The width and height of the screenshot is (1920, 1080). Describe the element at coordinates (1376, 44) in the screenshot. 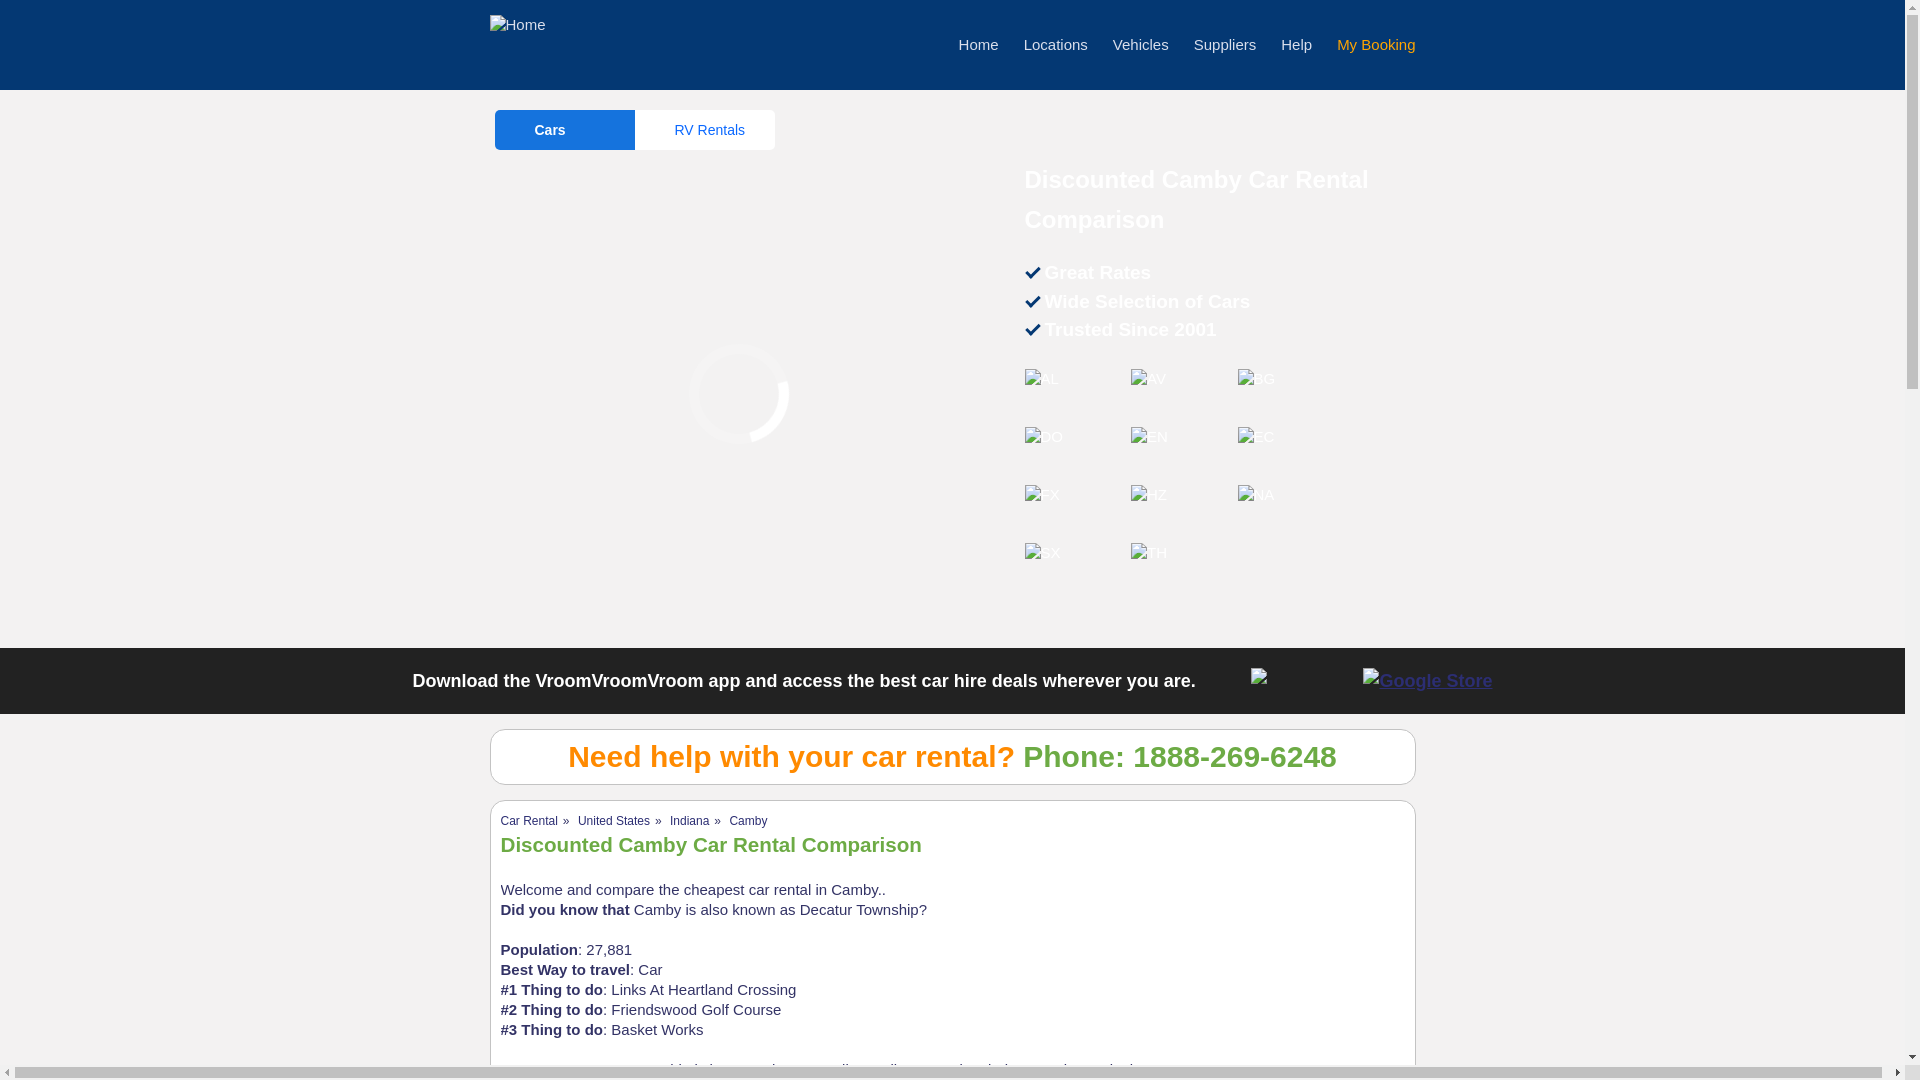

I see `My Booking` at that location.